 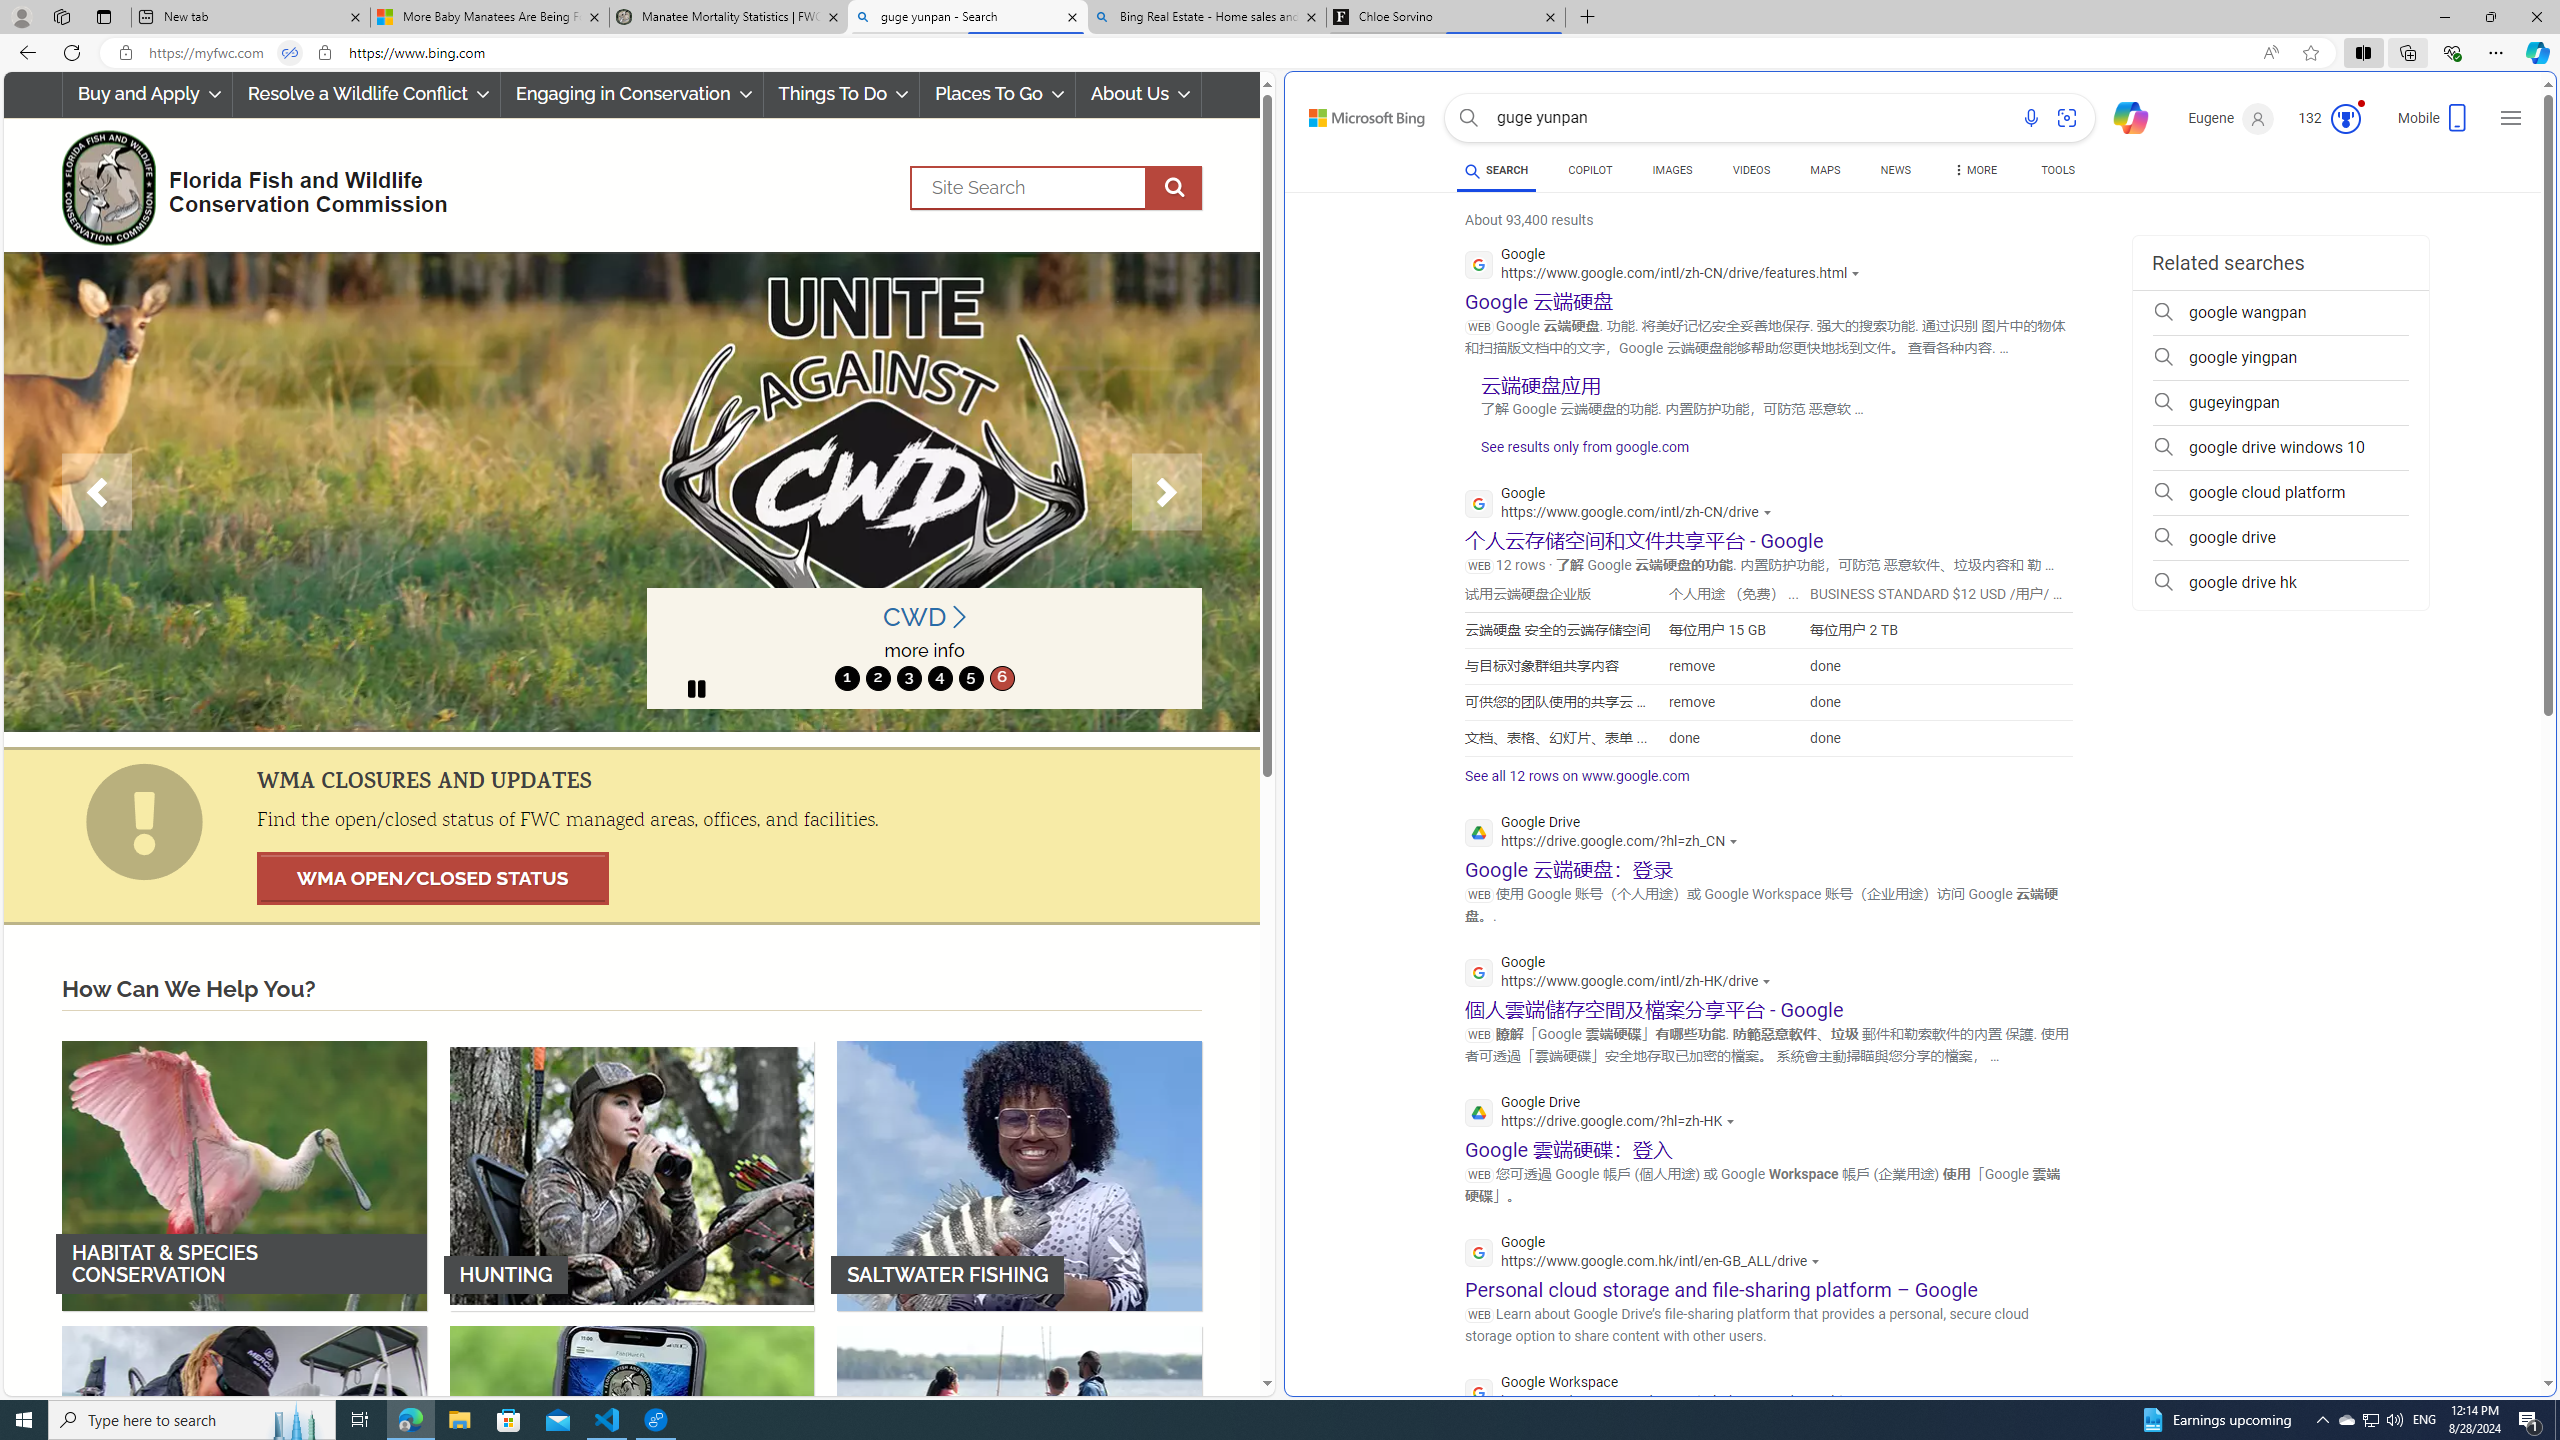 I want to click on TOOLS, so click(x=2059, y=170).